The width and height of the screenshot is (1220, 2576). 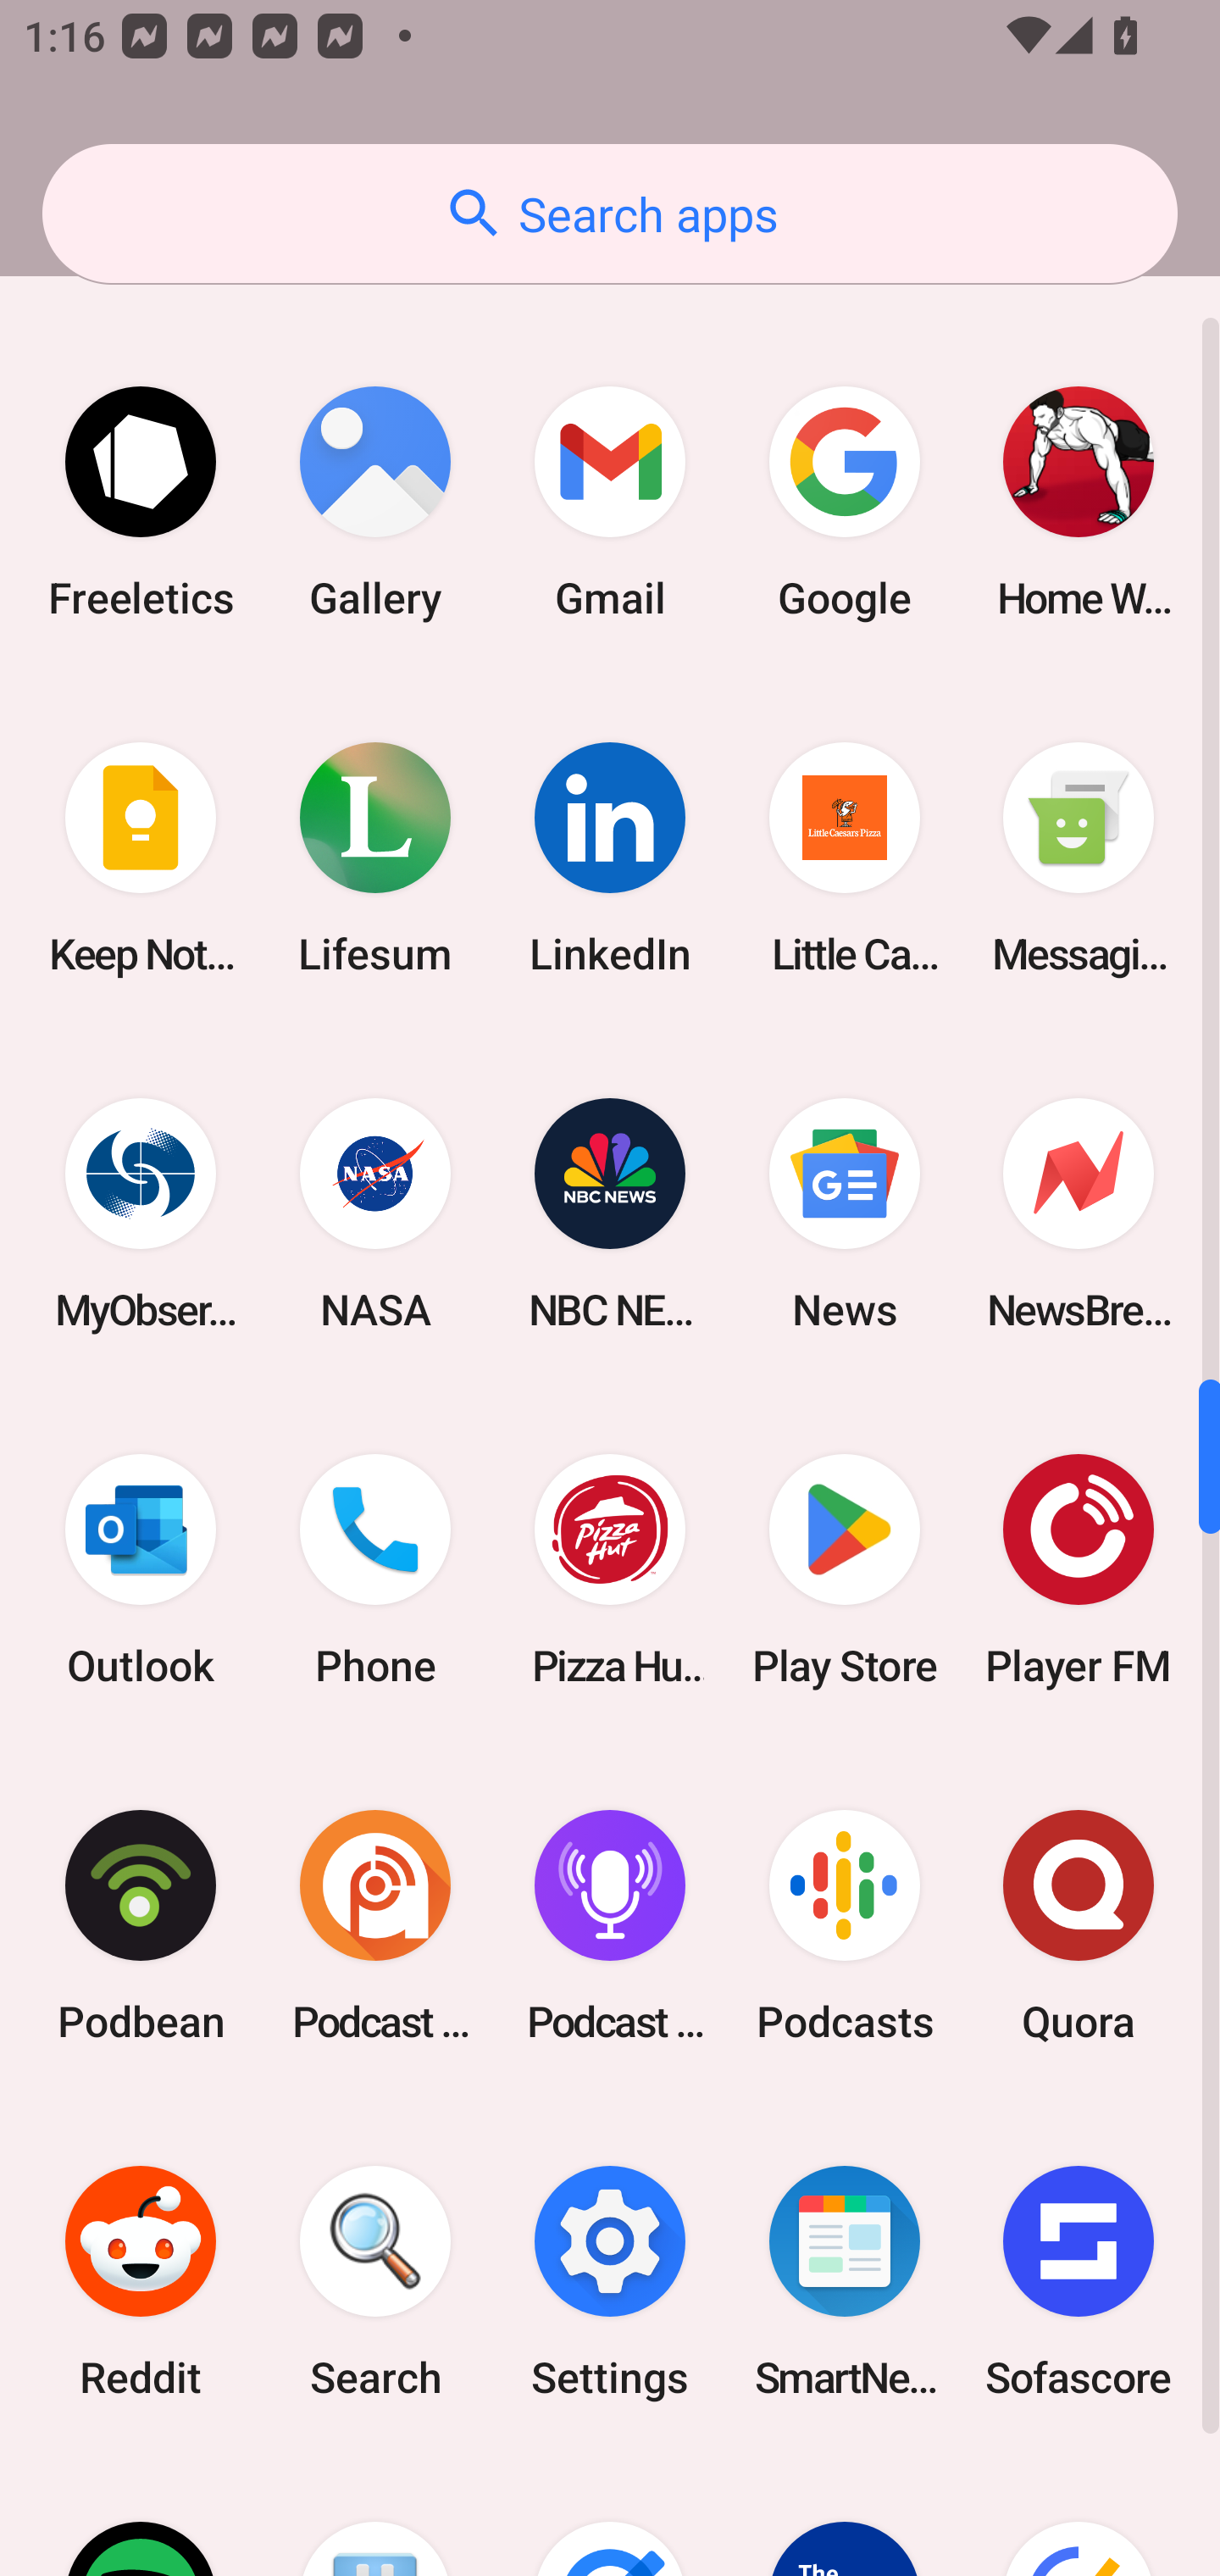 I want to click on Search, so click(x=375, y=2282).